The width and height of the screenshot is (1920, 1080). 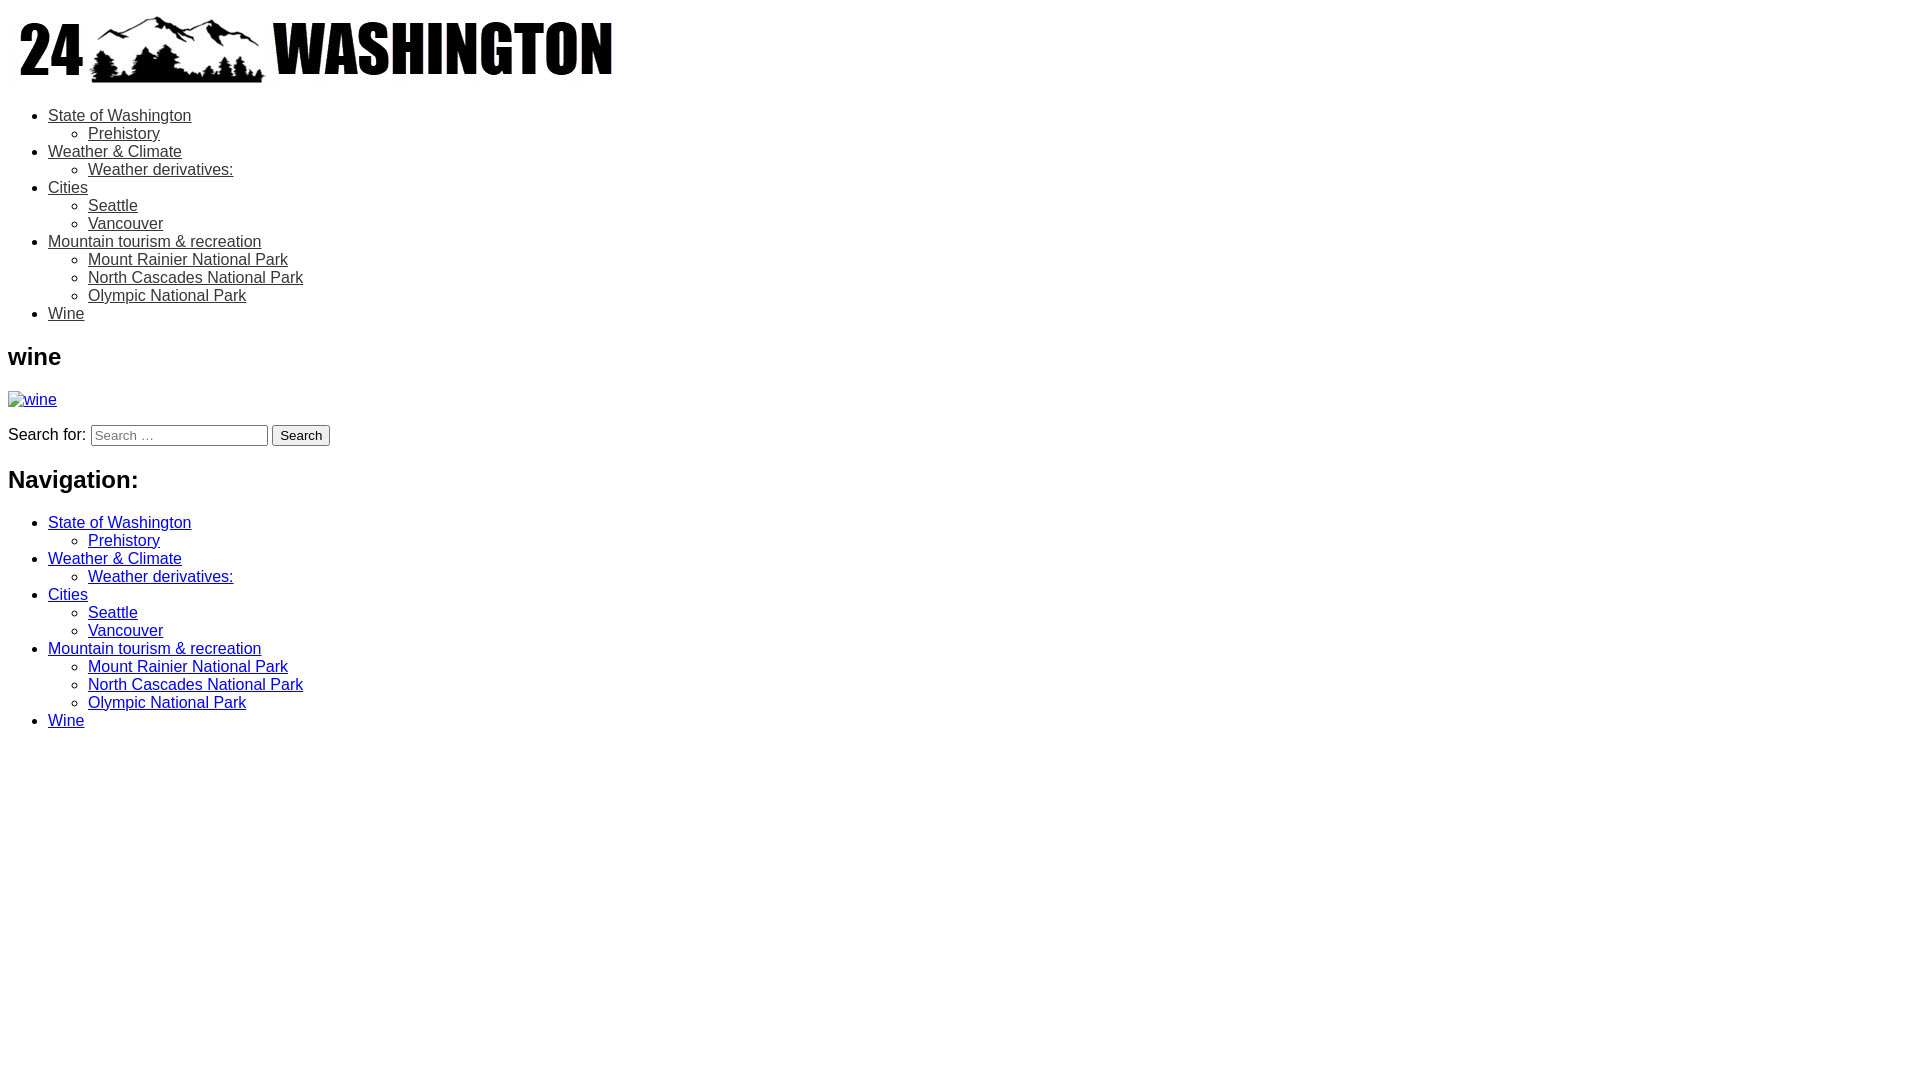 What do you see at coordinates (68, 188) in the screenshot?
I see `Cities` at bounding box center [68, 188].